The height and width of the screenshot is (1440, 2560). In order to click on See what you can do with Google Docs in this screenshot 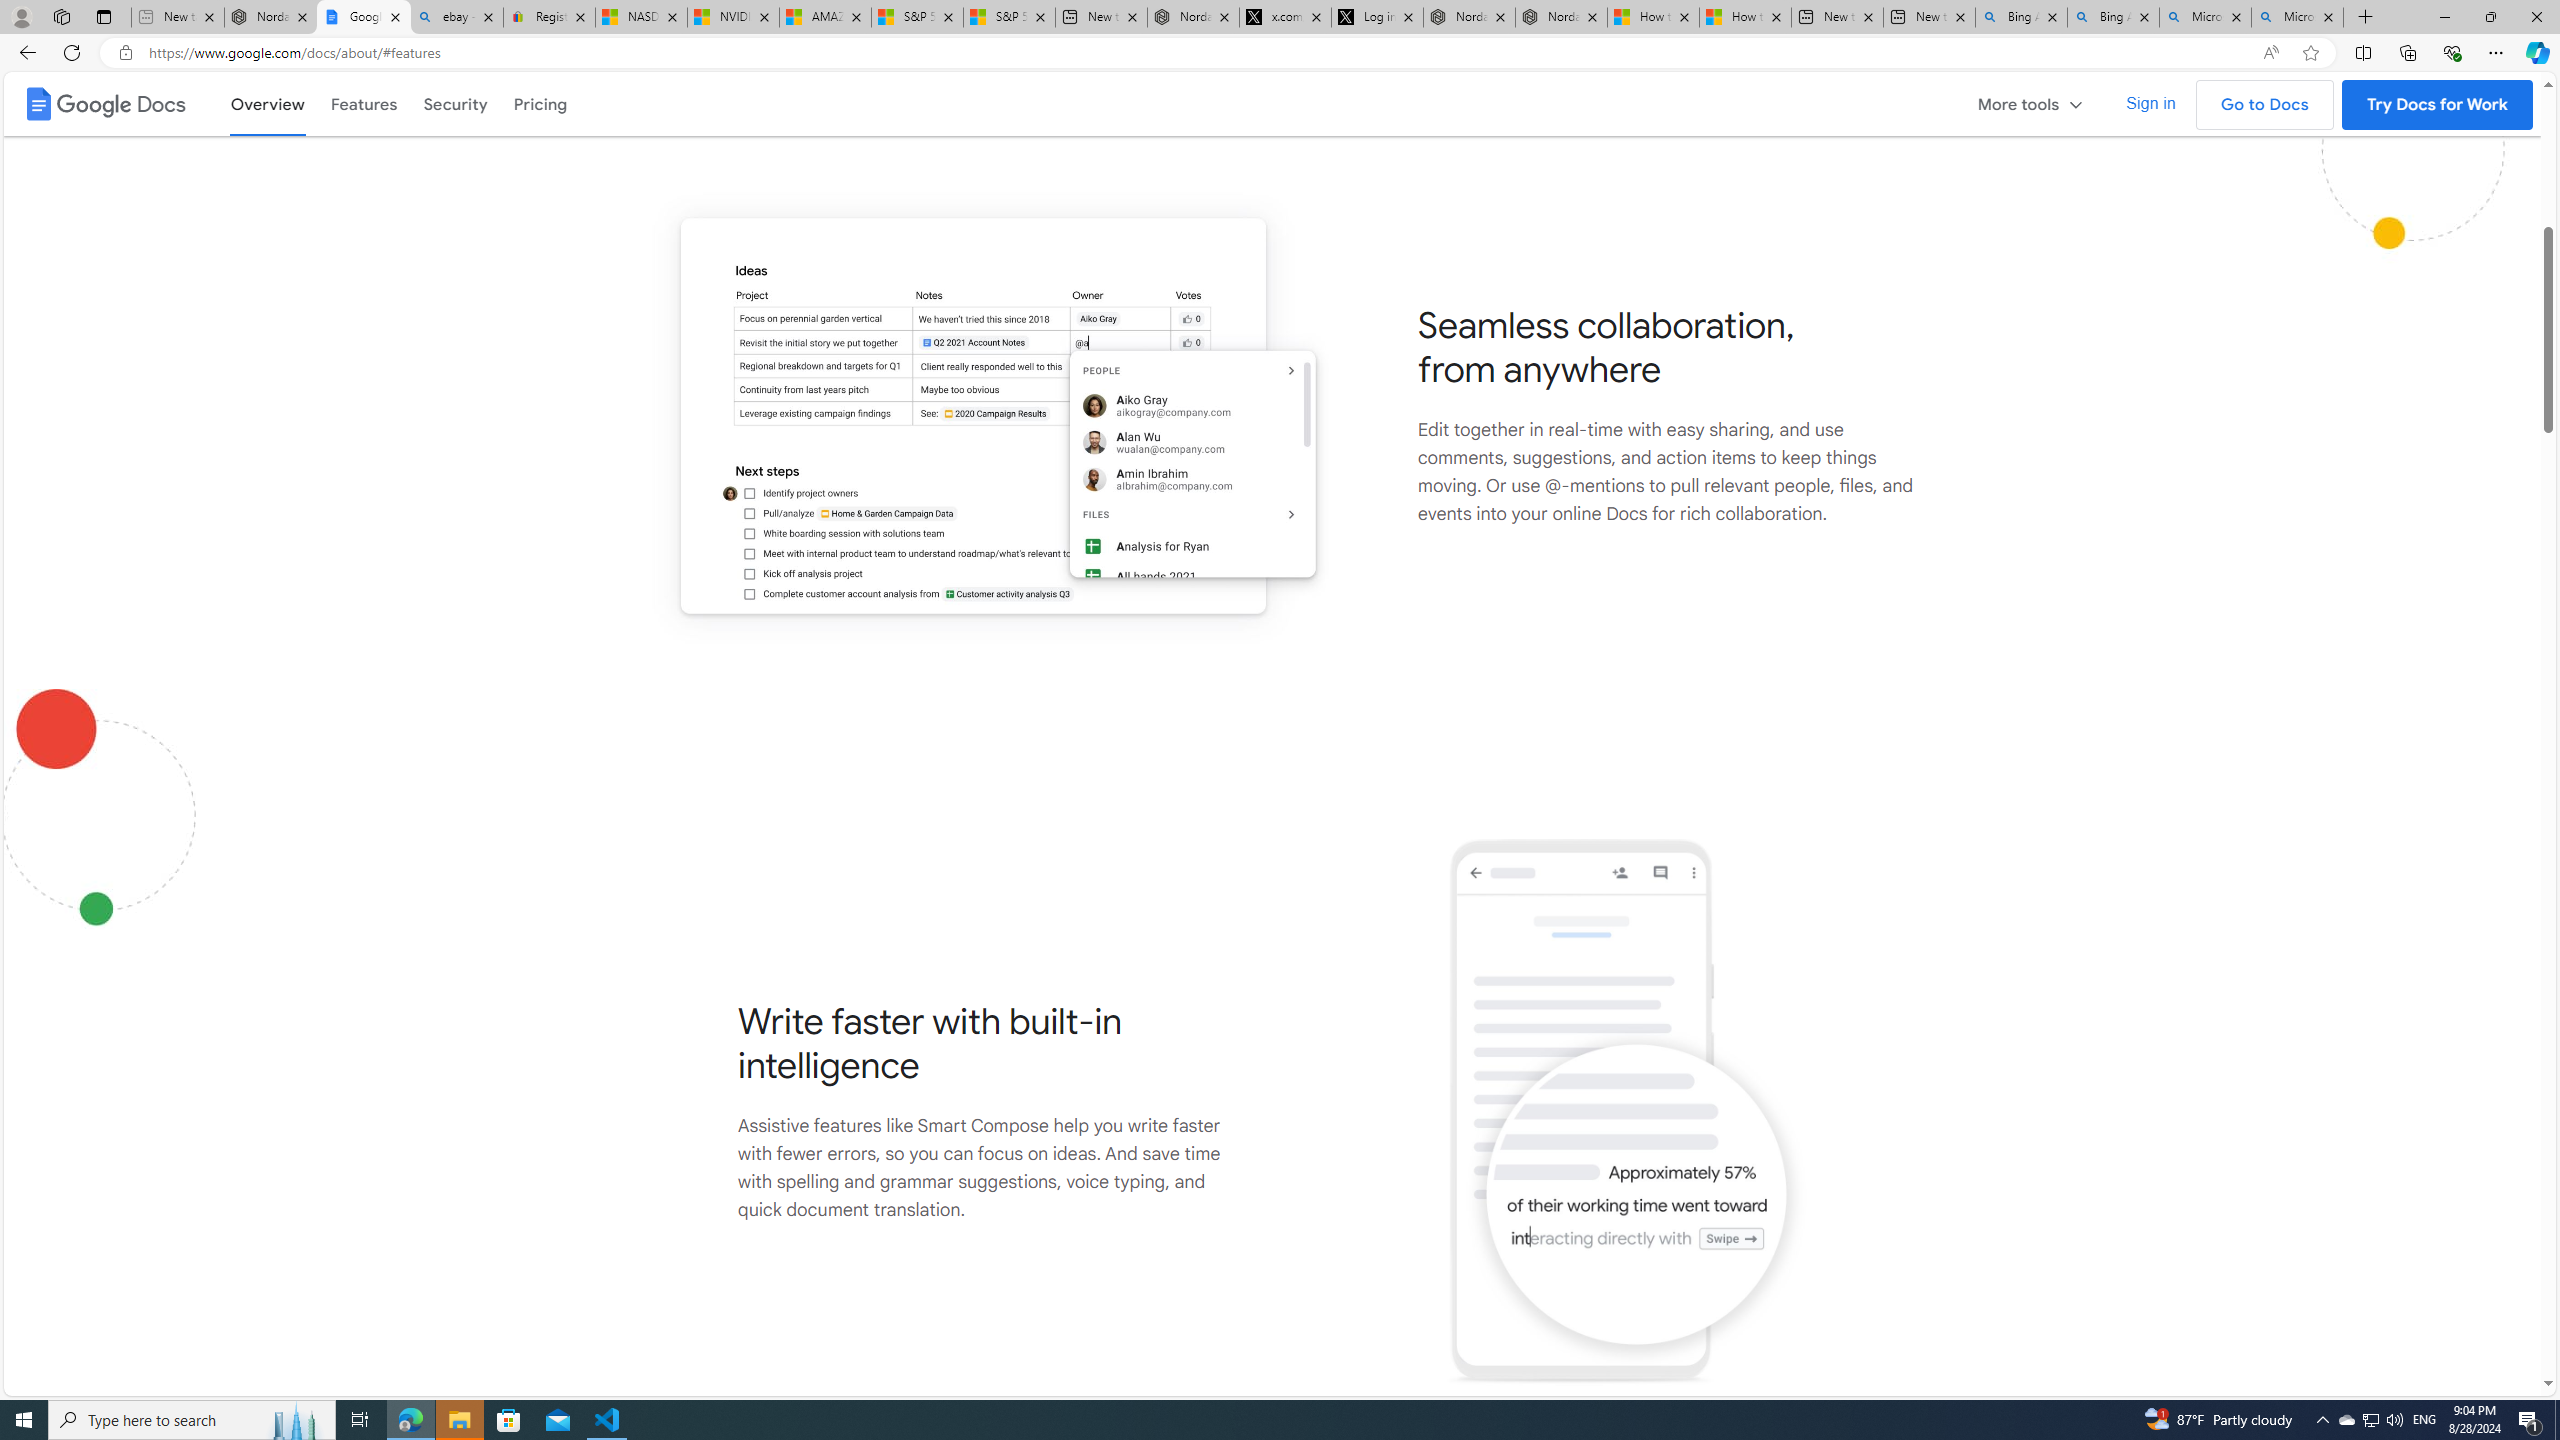, I will do `click(1272, 65)`.